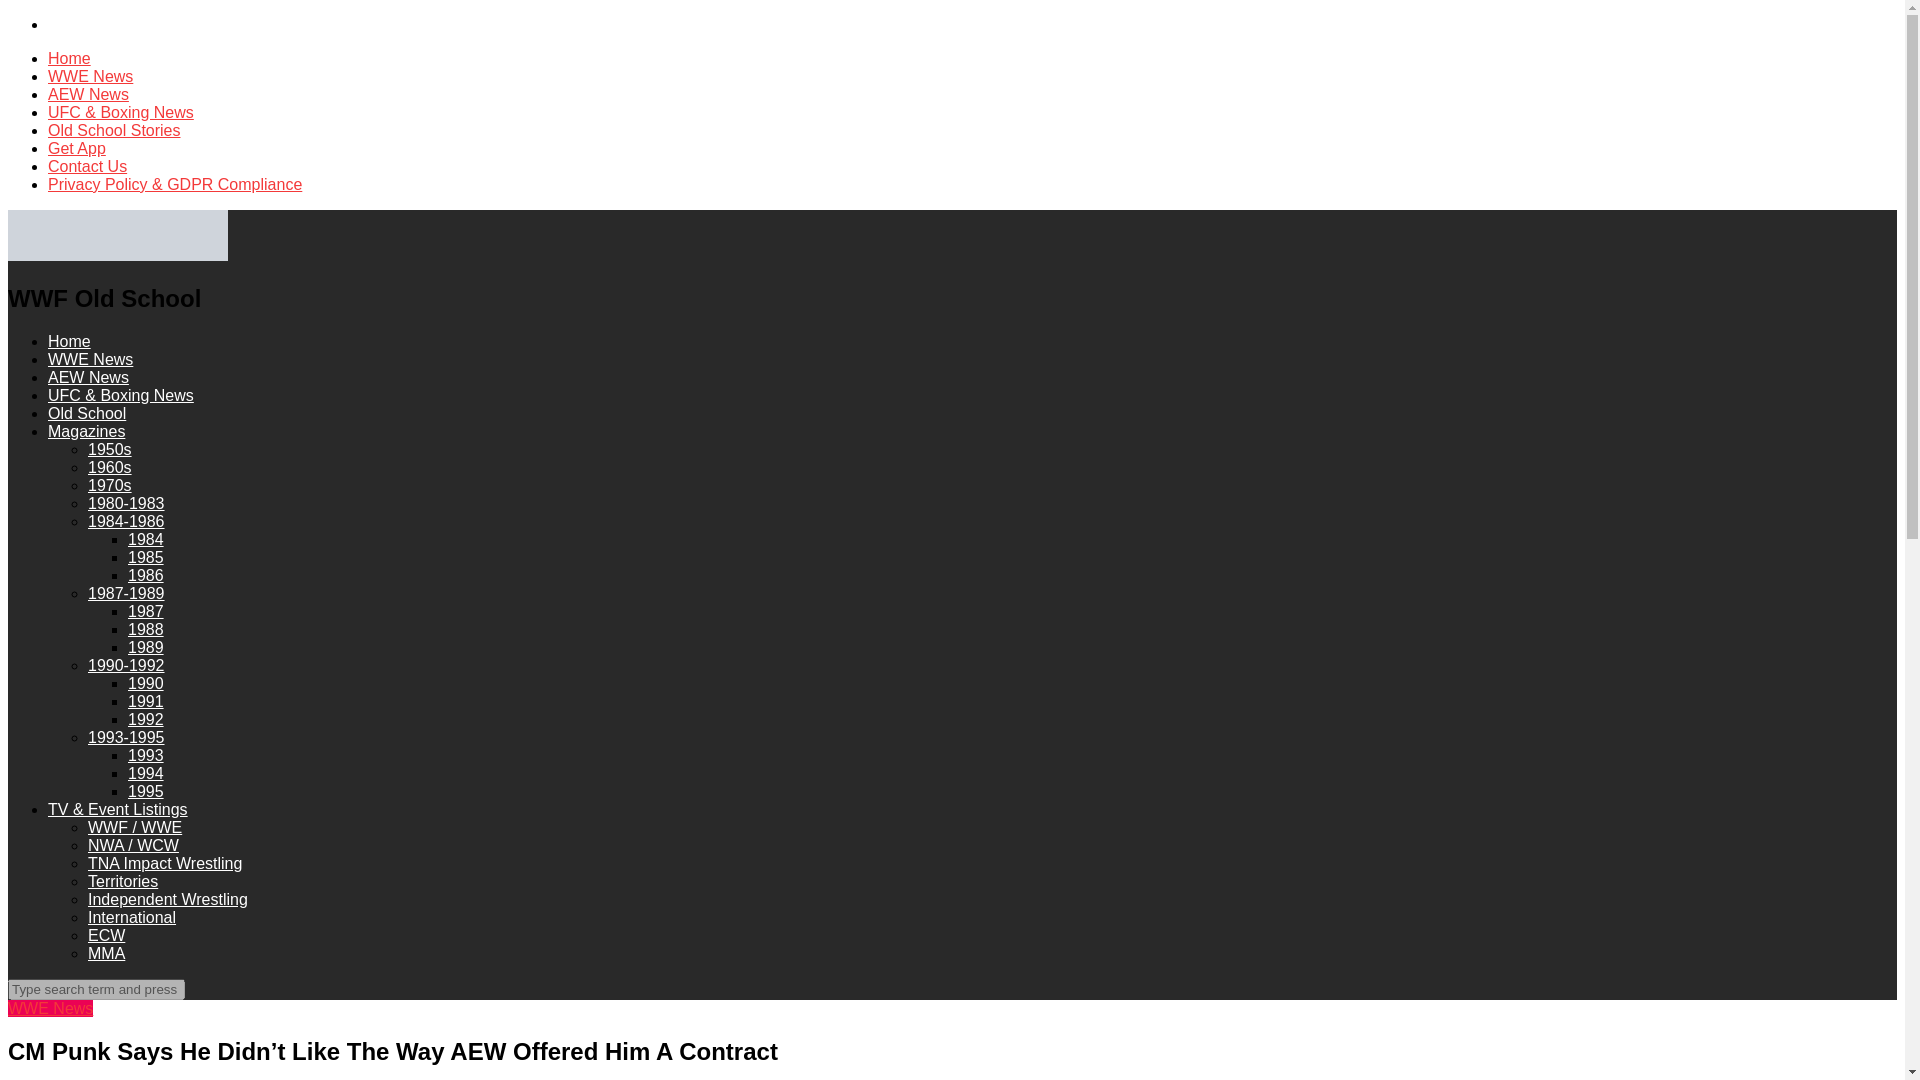  What do you see at coordinates (96, 989) in the screenshot?
I see `Type search term and press enter` at bounding box center [96, 989].